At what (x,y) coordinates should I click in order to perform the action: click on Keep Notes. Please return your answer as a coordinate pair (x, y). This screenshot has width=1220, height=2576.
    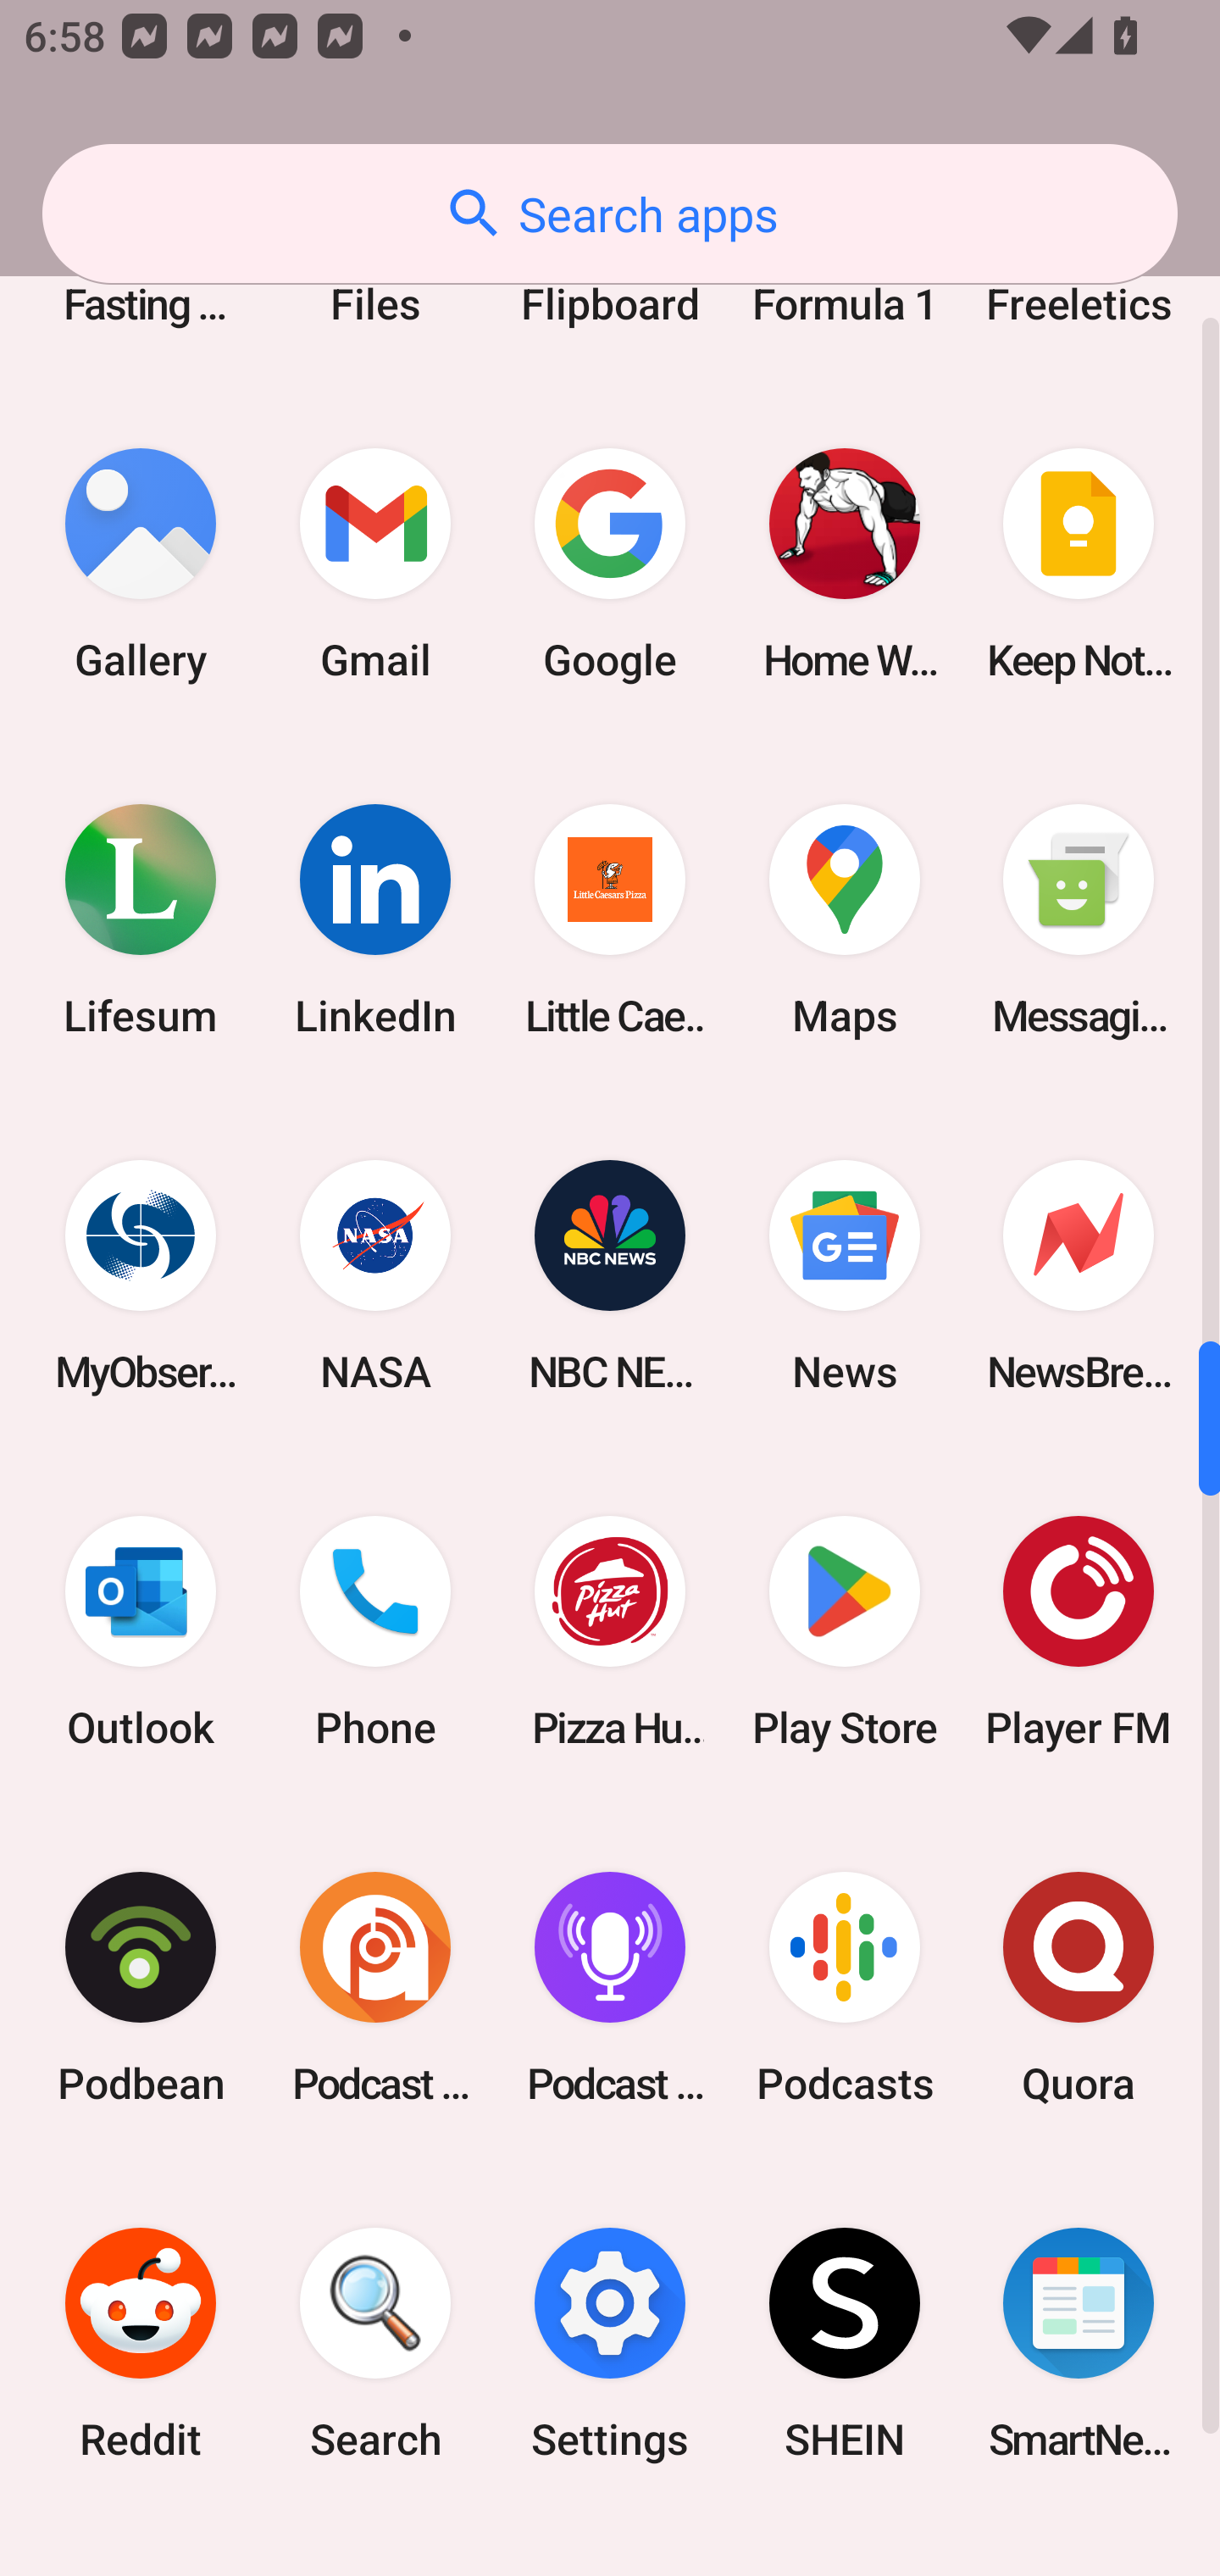
    Looking at the image, I should click on (1079, 564).